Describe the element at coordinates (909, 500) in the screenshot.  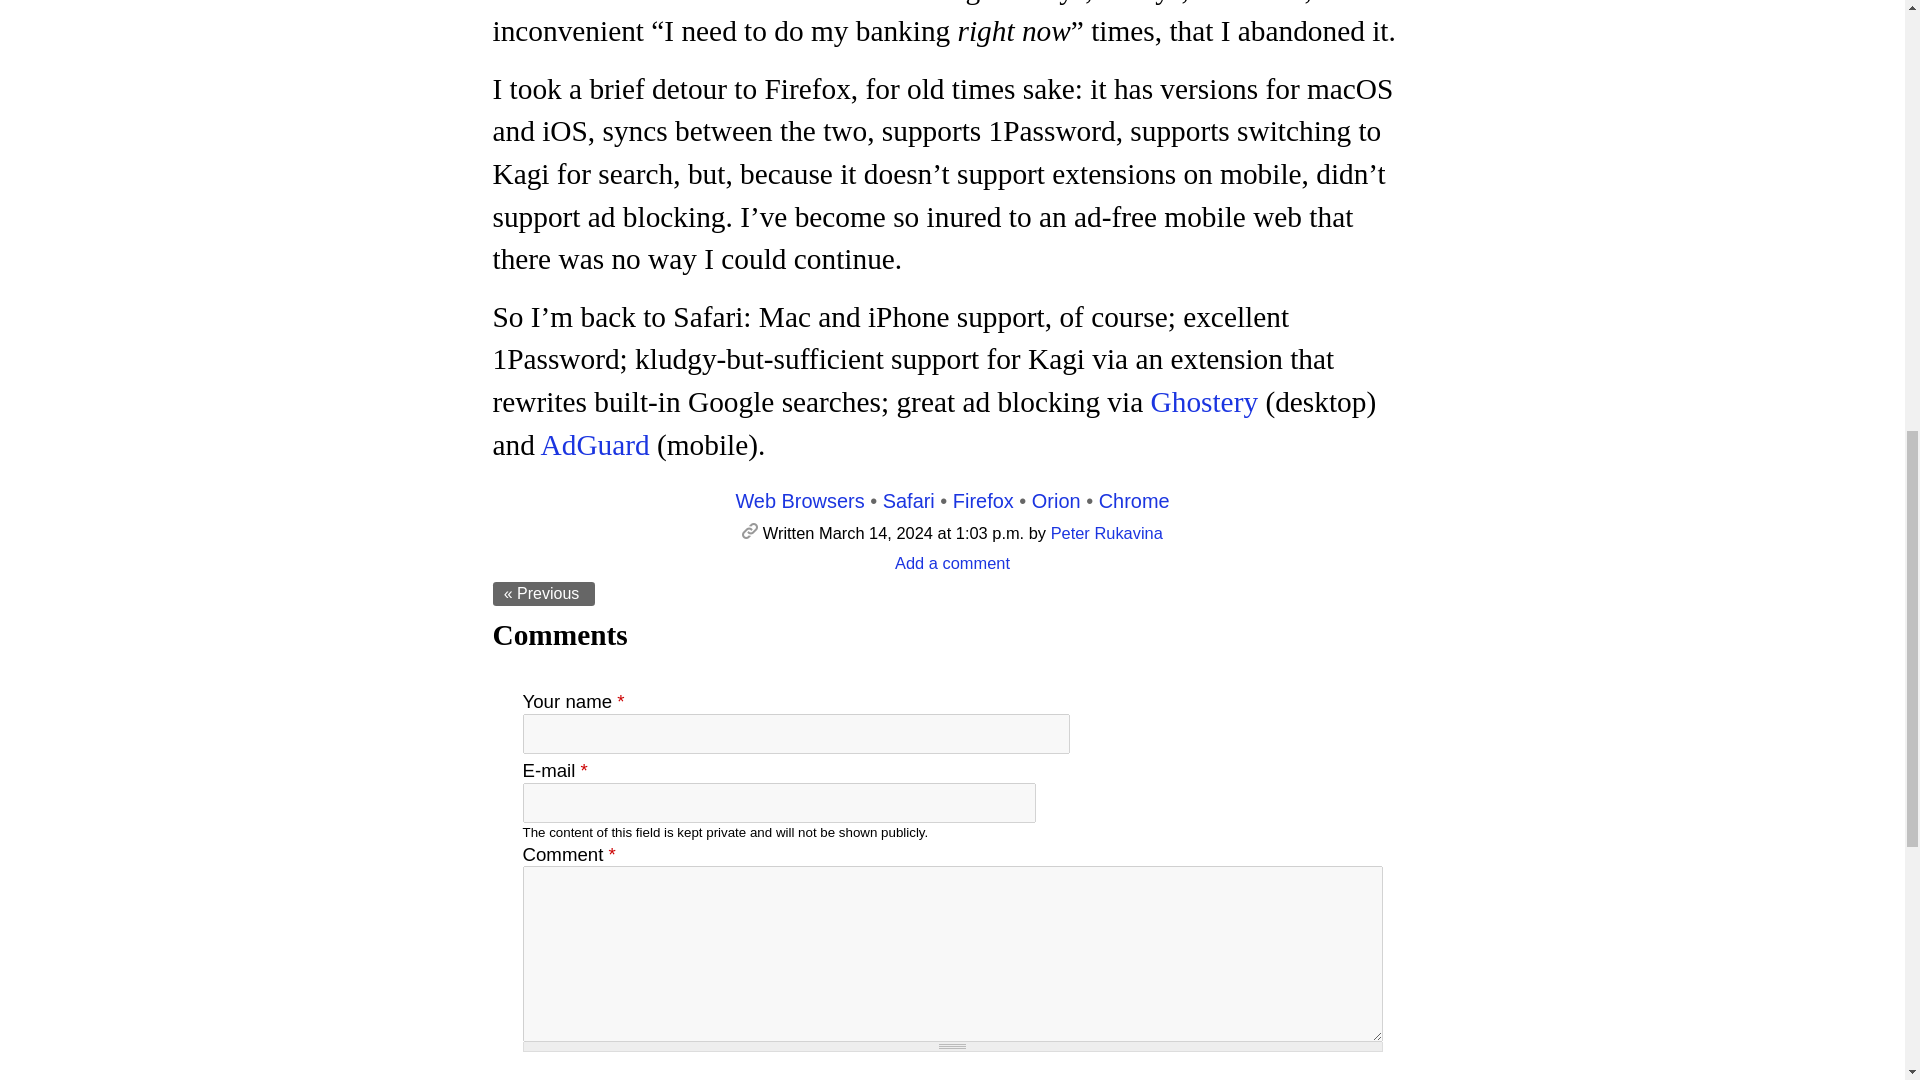
I see `Safari` at that location.